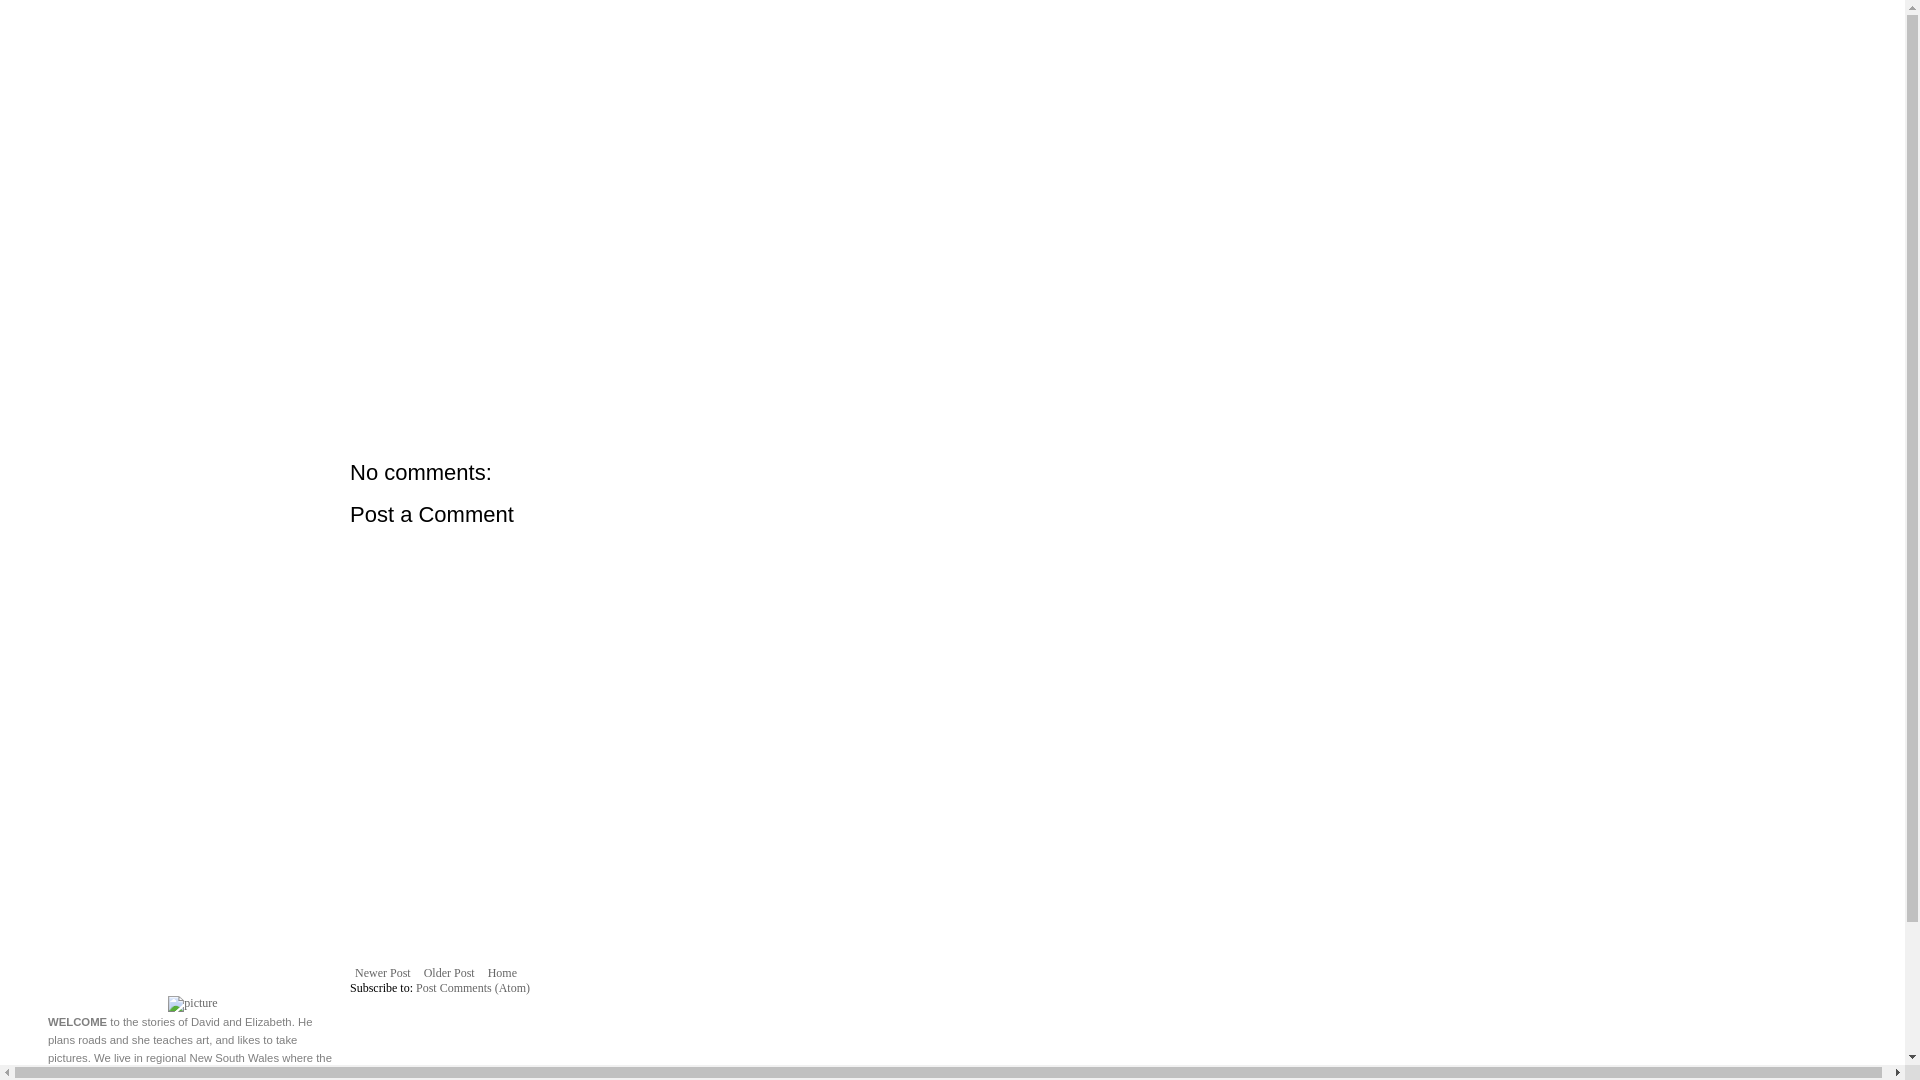  Describe the element at coordinates (192, 1004) in the screenshot. I see `picture` at that location.